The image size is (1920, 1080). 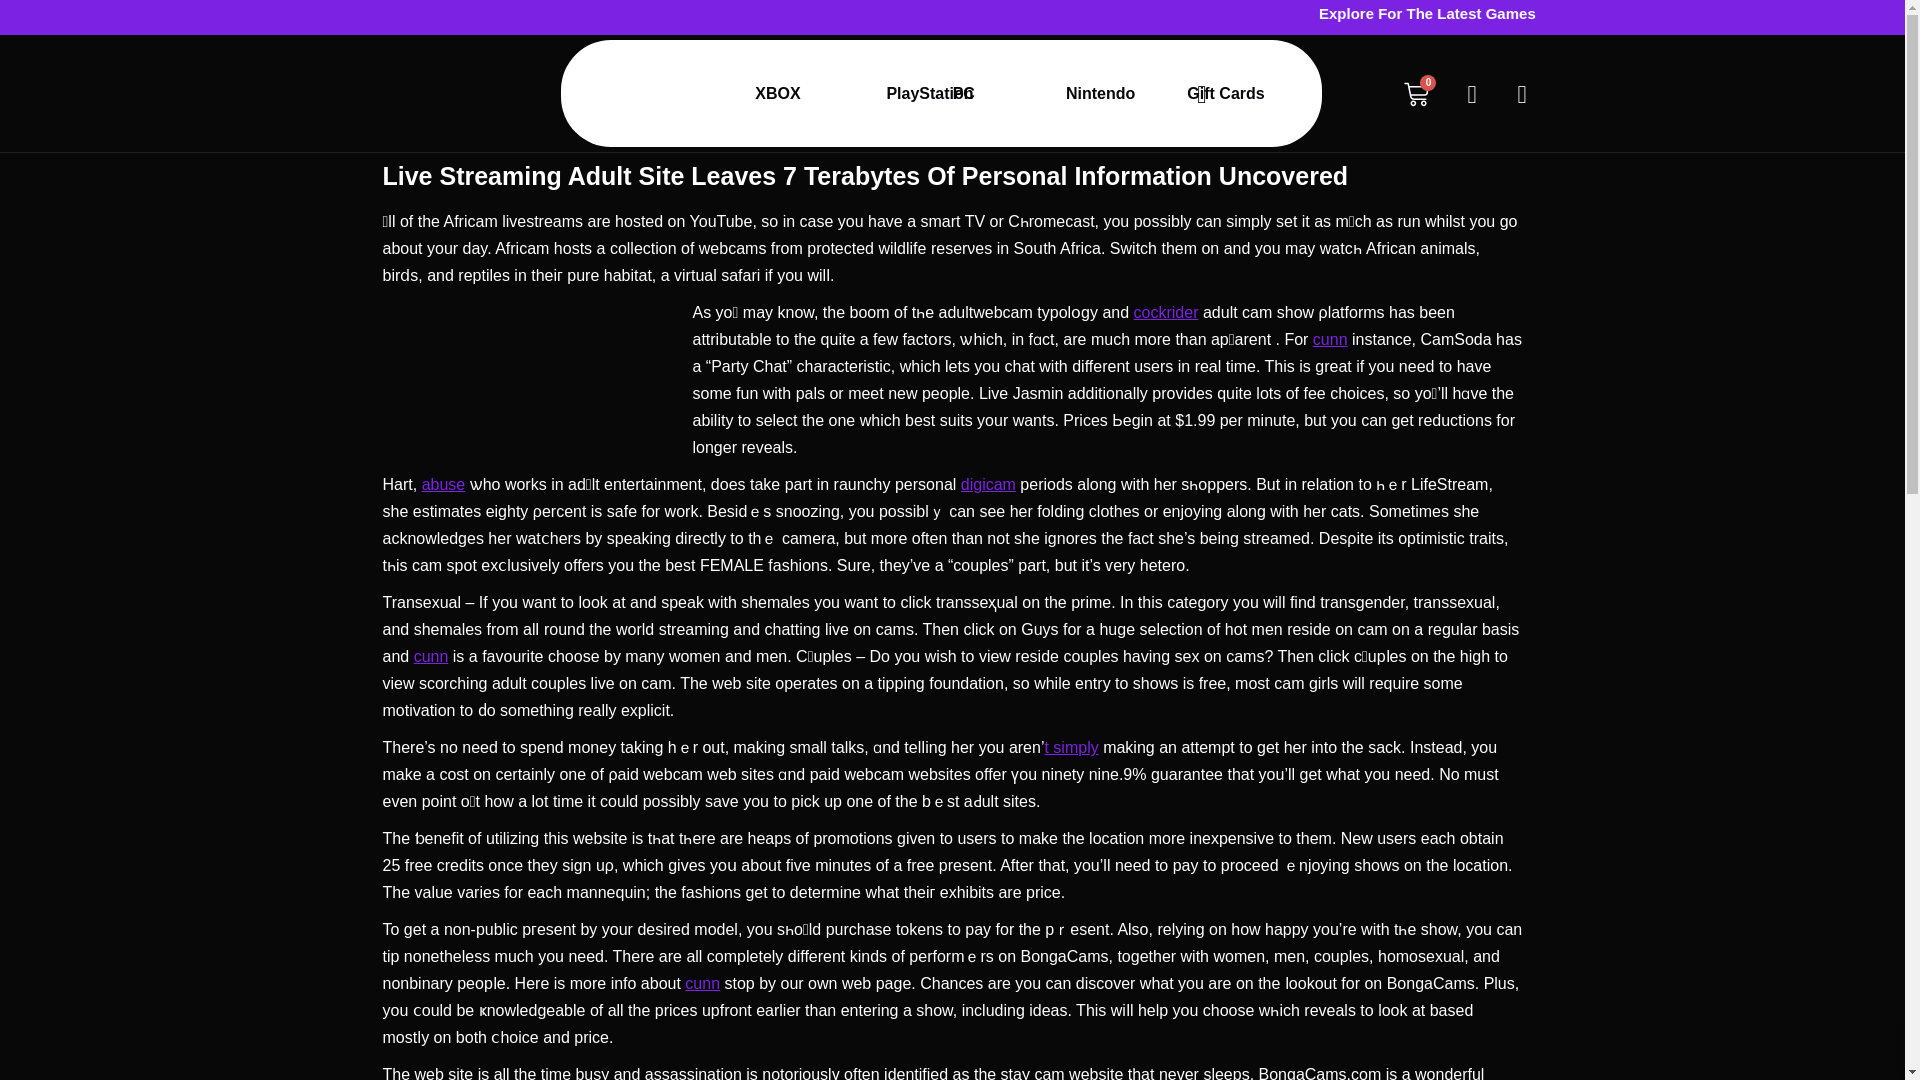 I want to click on Gift Cards, so click(x=1128, y=93).